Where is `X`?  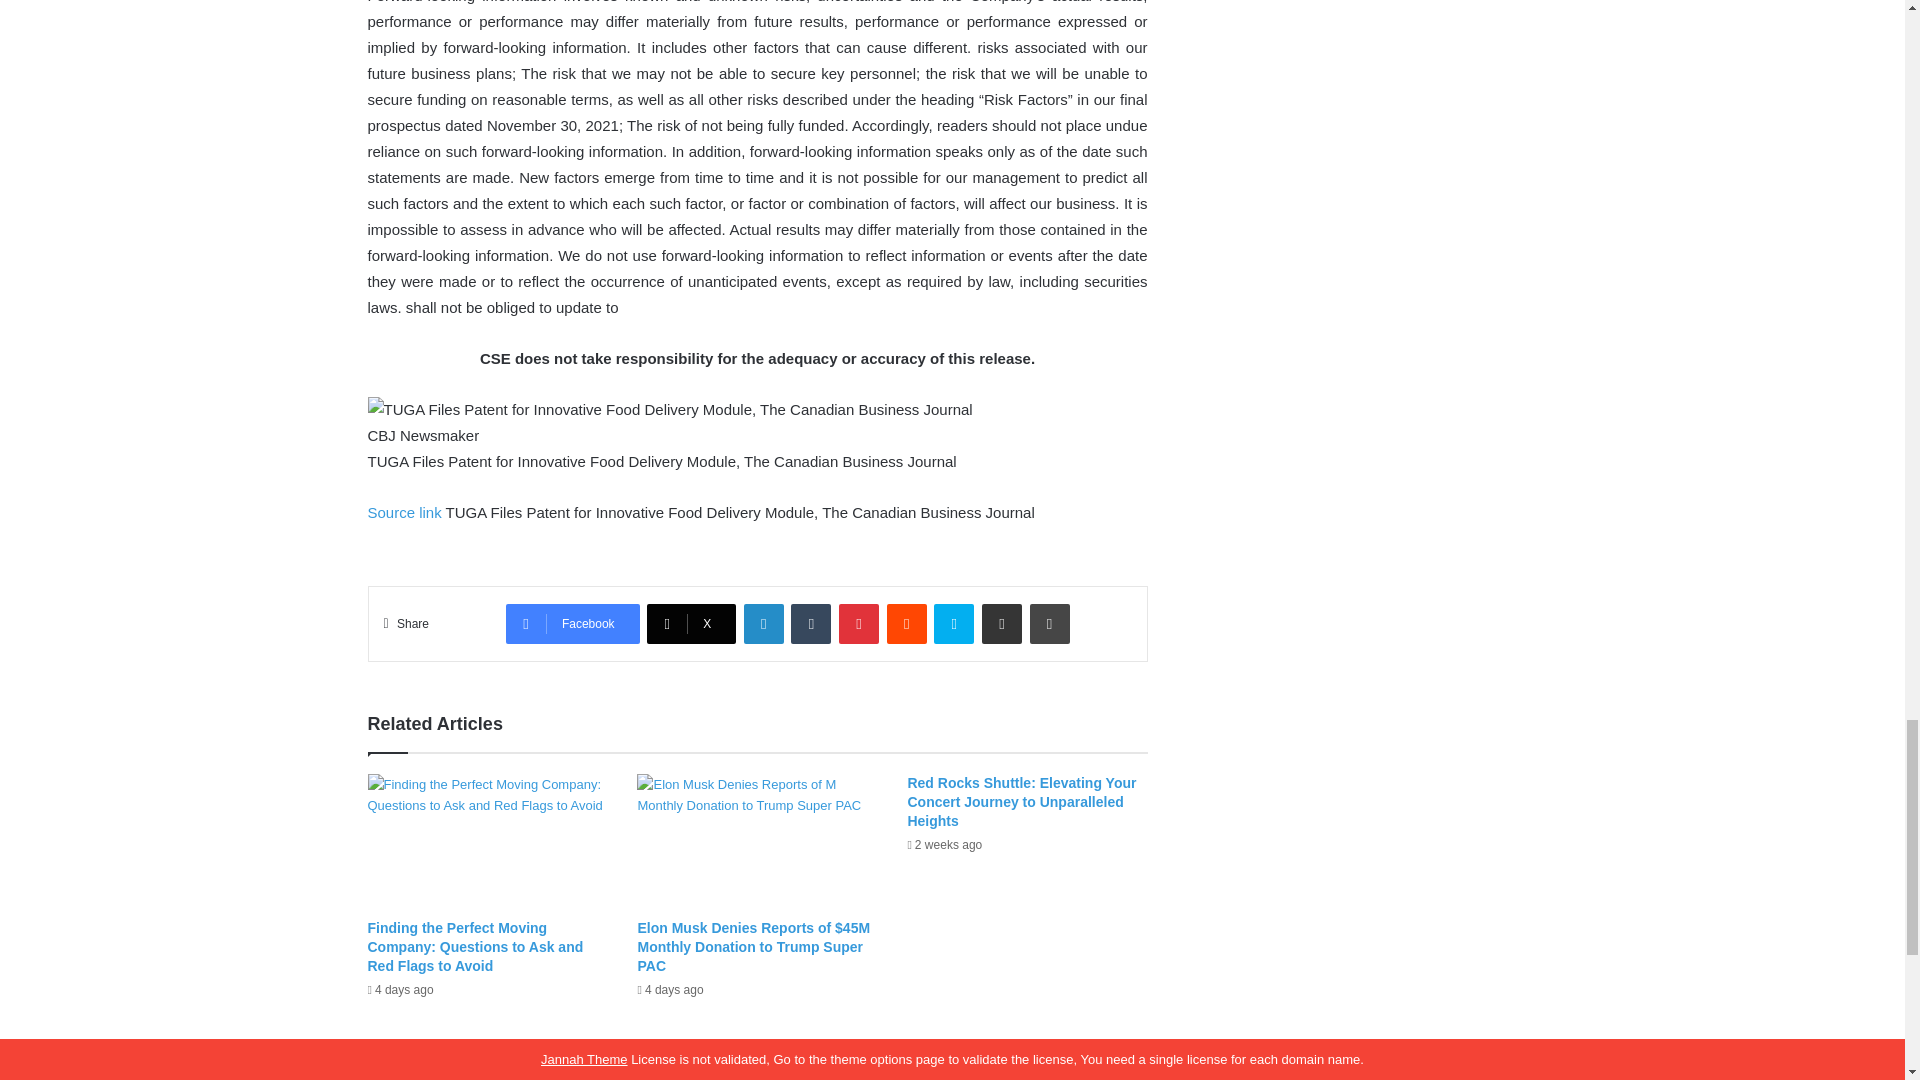 X is located at coordinates (691, 623).